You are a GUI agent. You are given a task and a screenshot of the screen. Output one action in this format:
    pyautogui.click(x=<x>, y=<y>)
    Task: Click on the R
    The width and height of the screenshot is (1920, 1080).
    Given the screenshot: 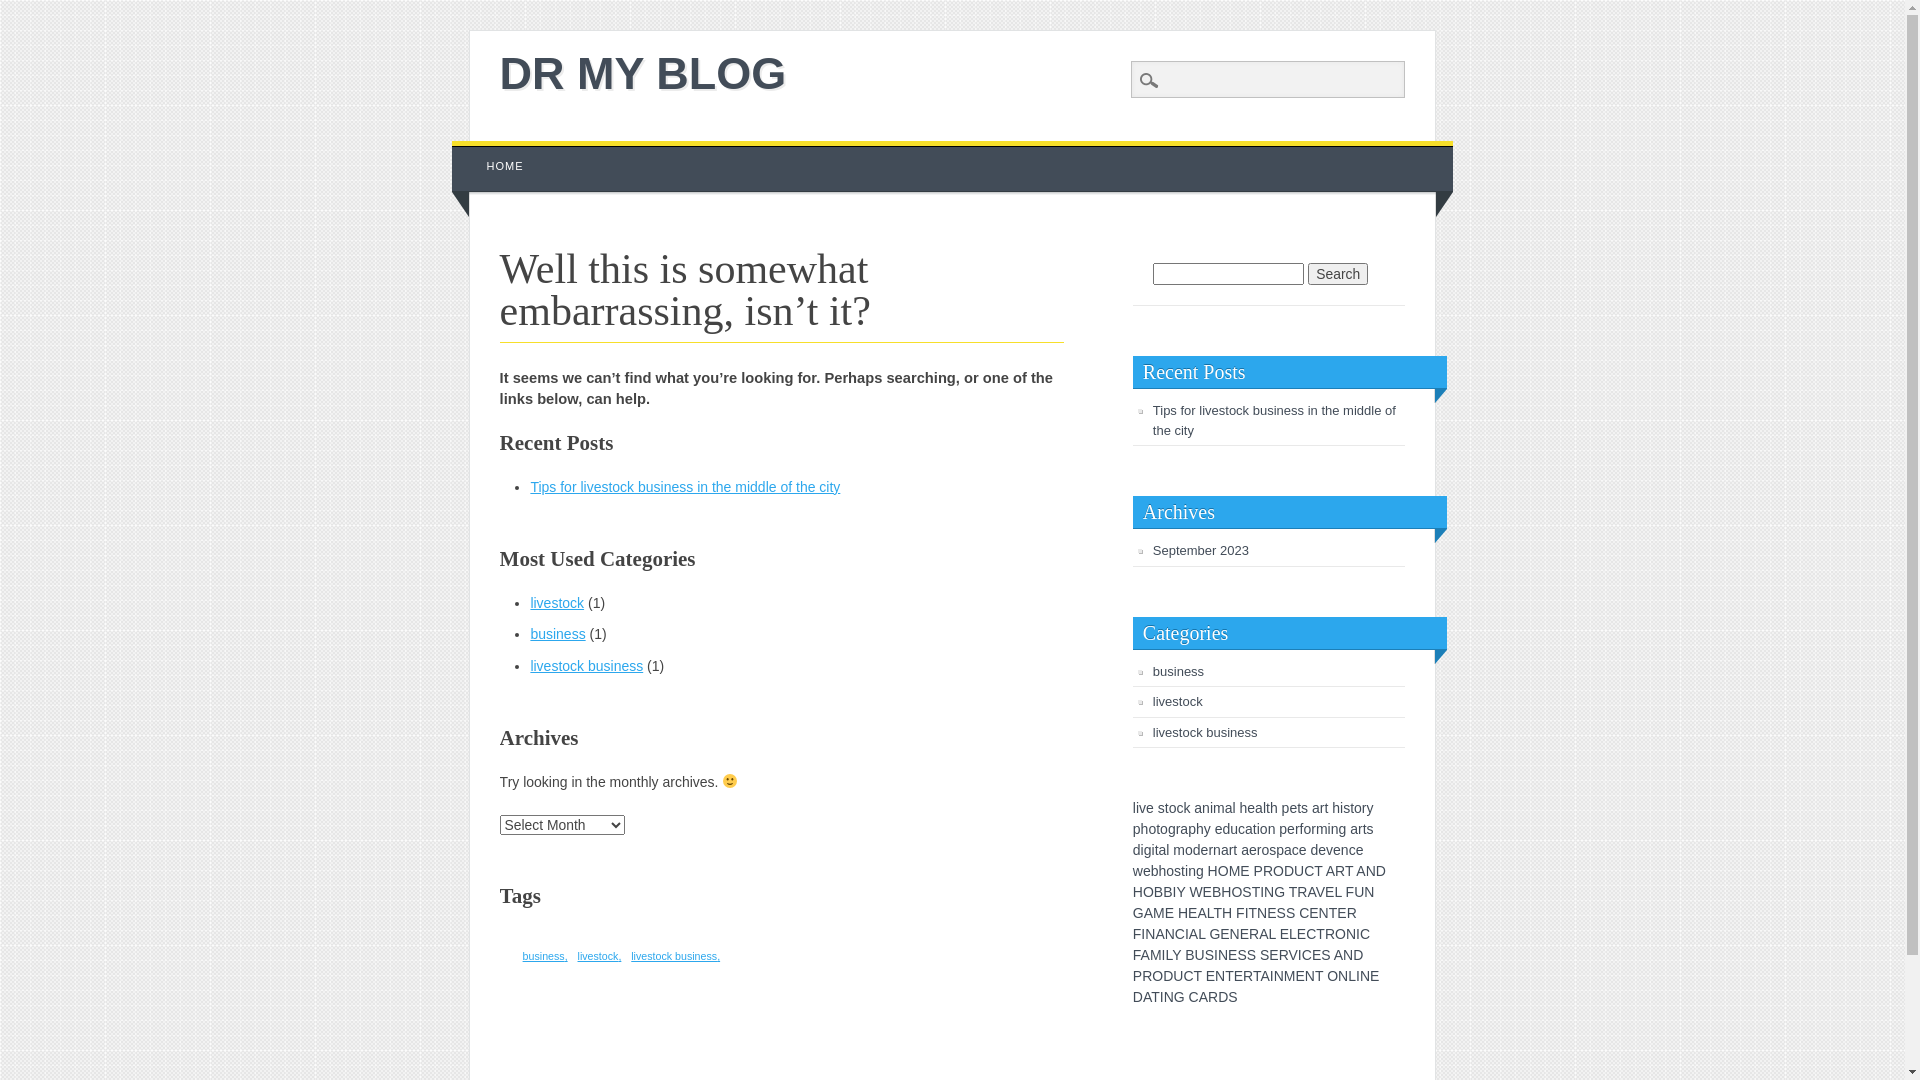 What is the action you would take?
    pyautogui.click(x=1340, y=871)
    